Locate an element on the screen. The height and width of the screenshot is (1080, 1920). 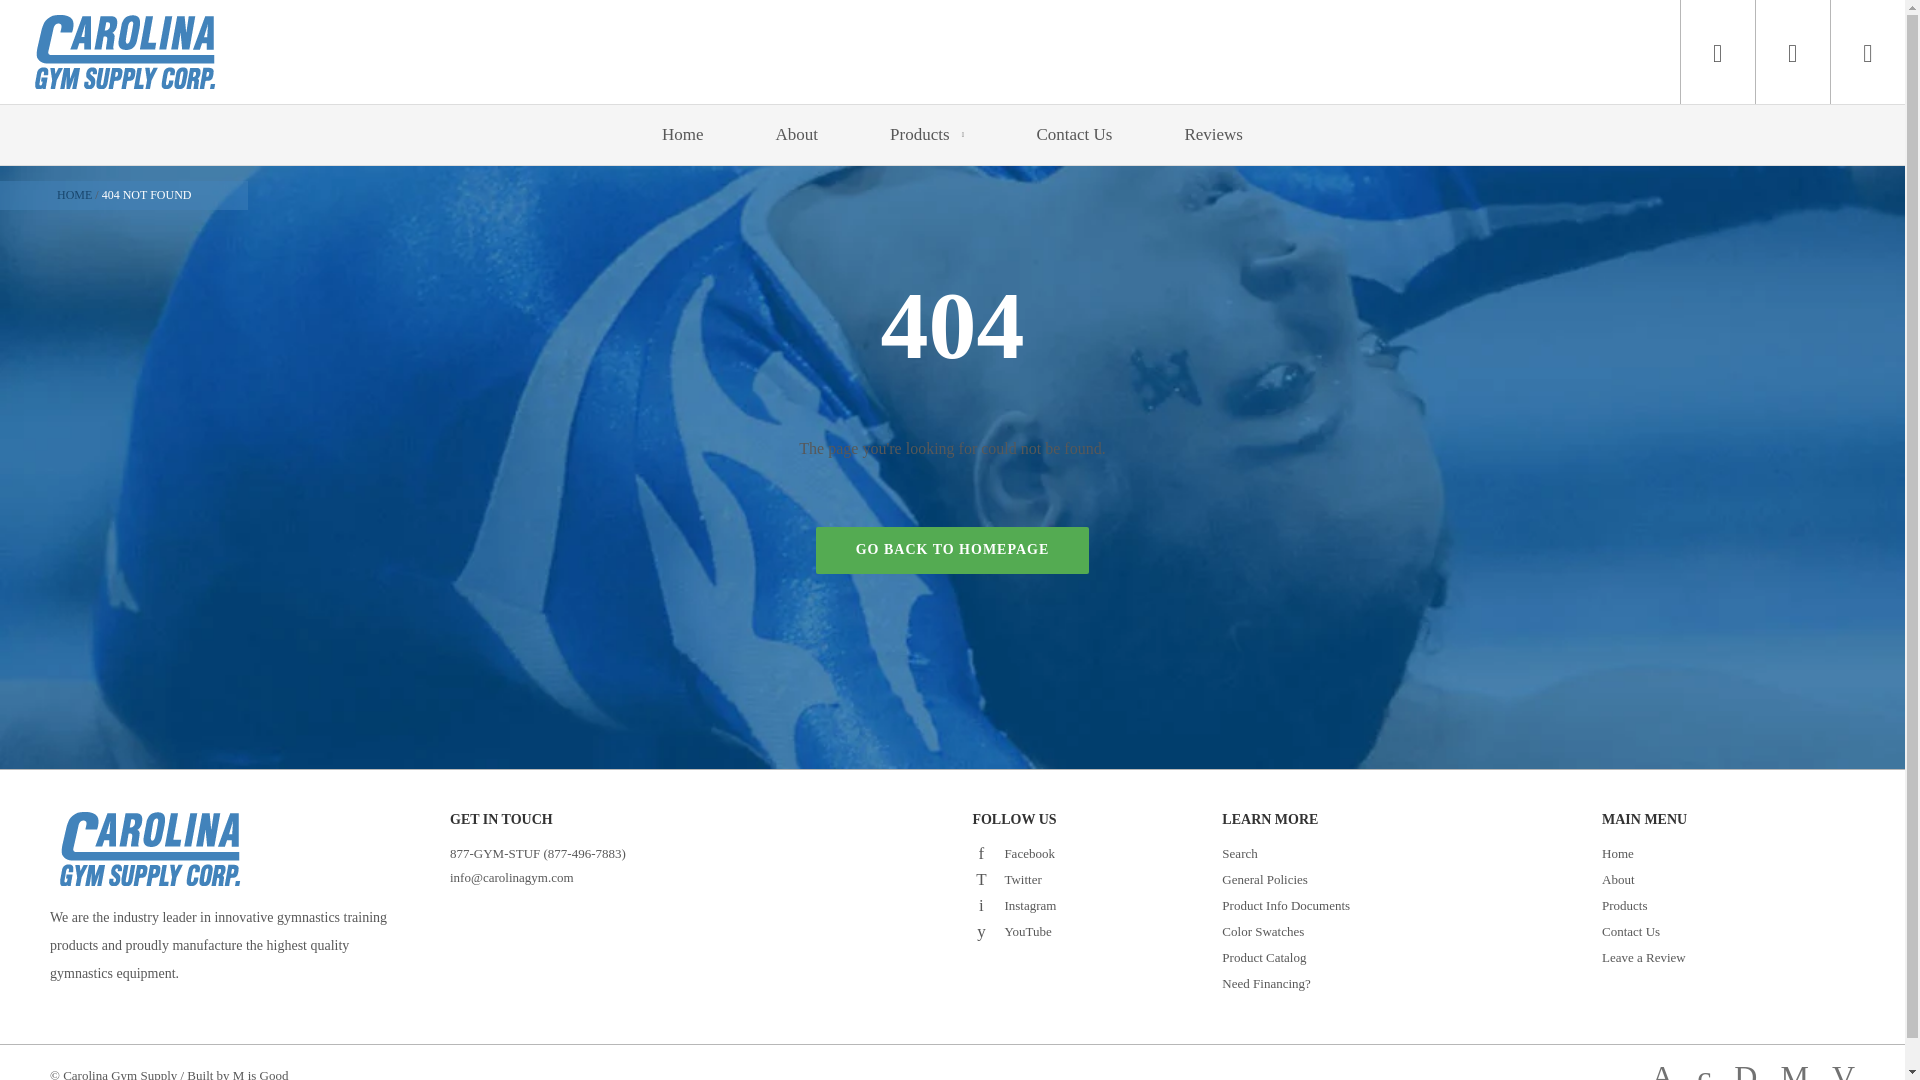
Facebook is located at coordinates (980, 852).